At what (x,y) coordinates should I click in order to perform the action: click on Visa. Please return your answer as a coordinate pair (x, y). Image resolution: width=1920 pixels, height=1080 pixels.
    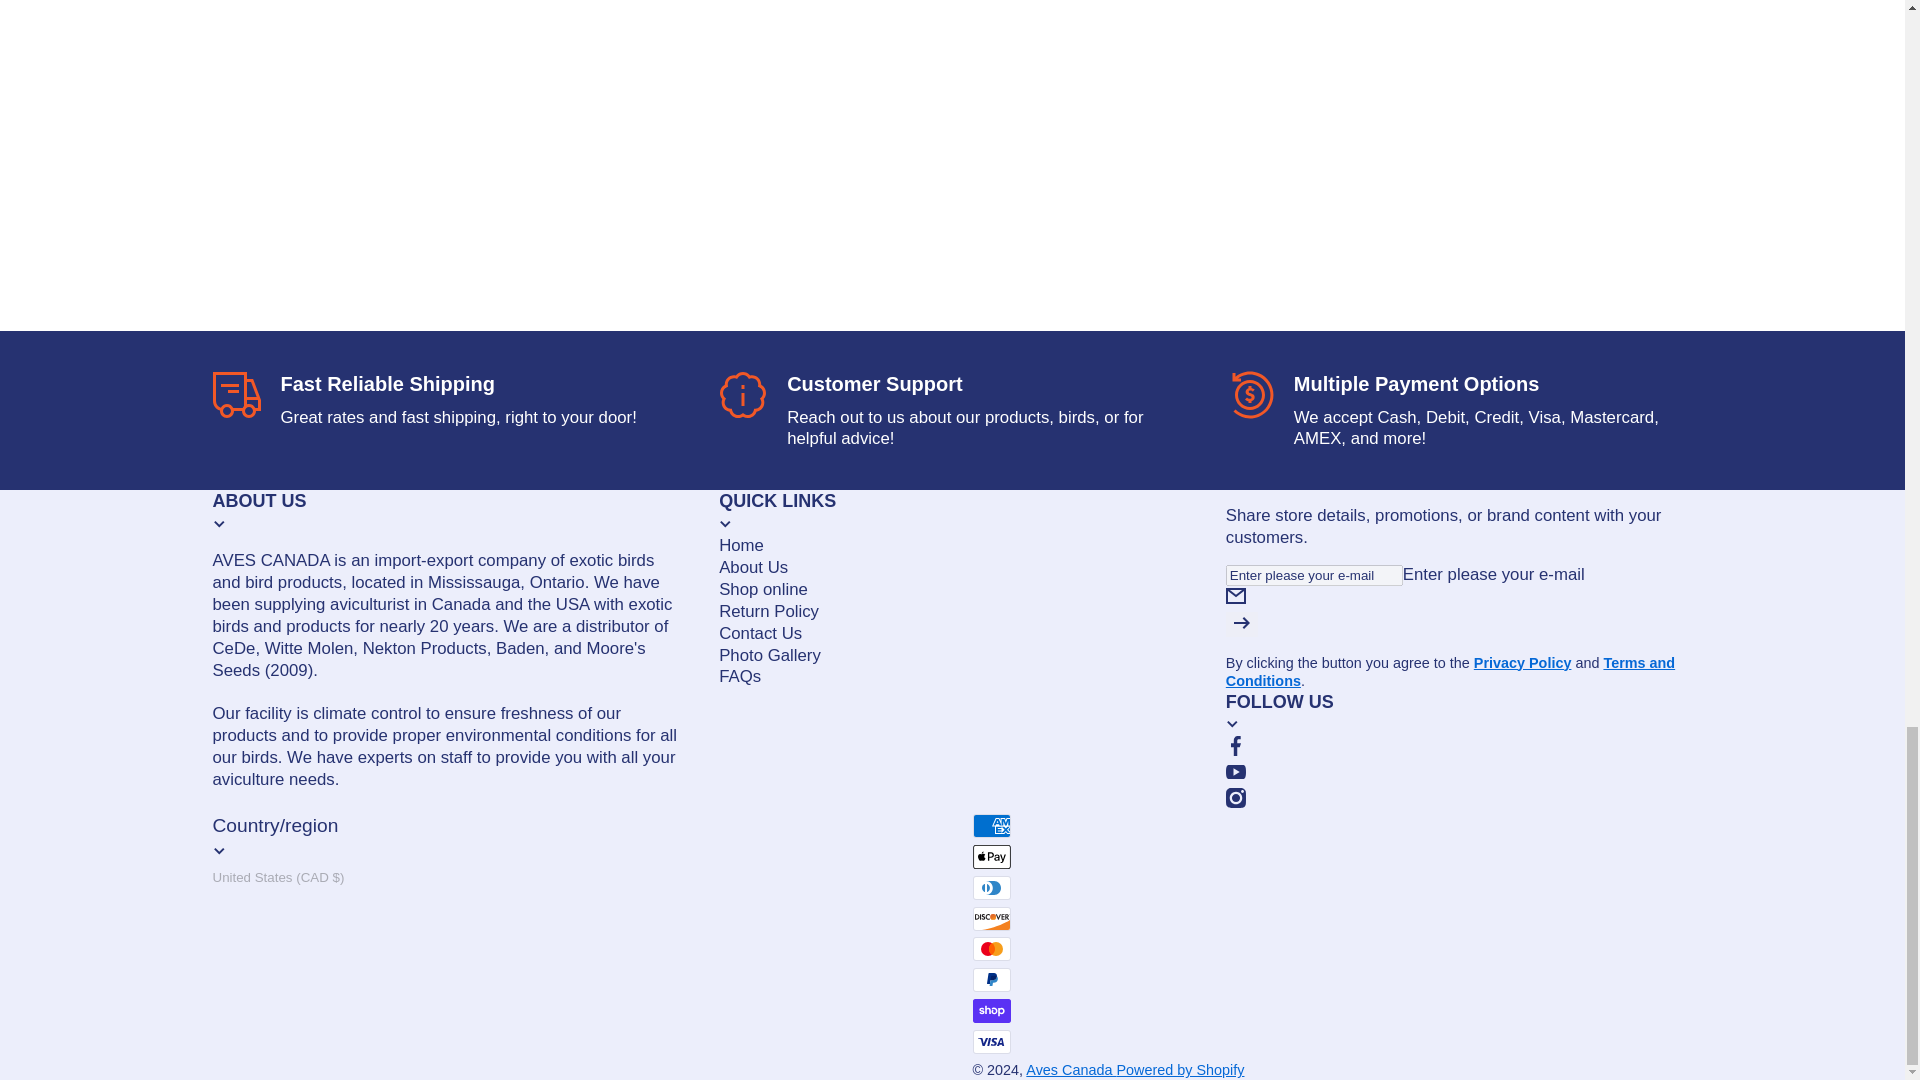
    Looking at the image, I should click on (990, 1042).